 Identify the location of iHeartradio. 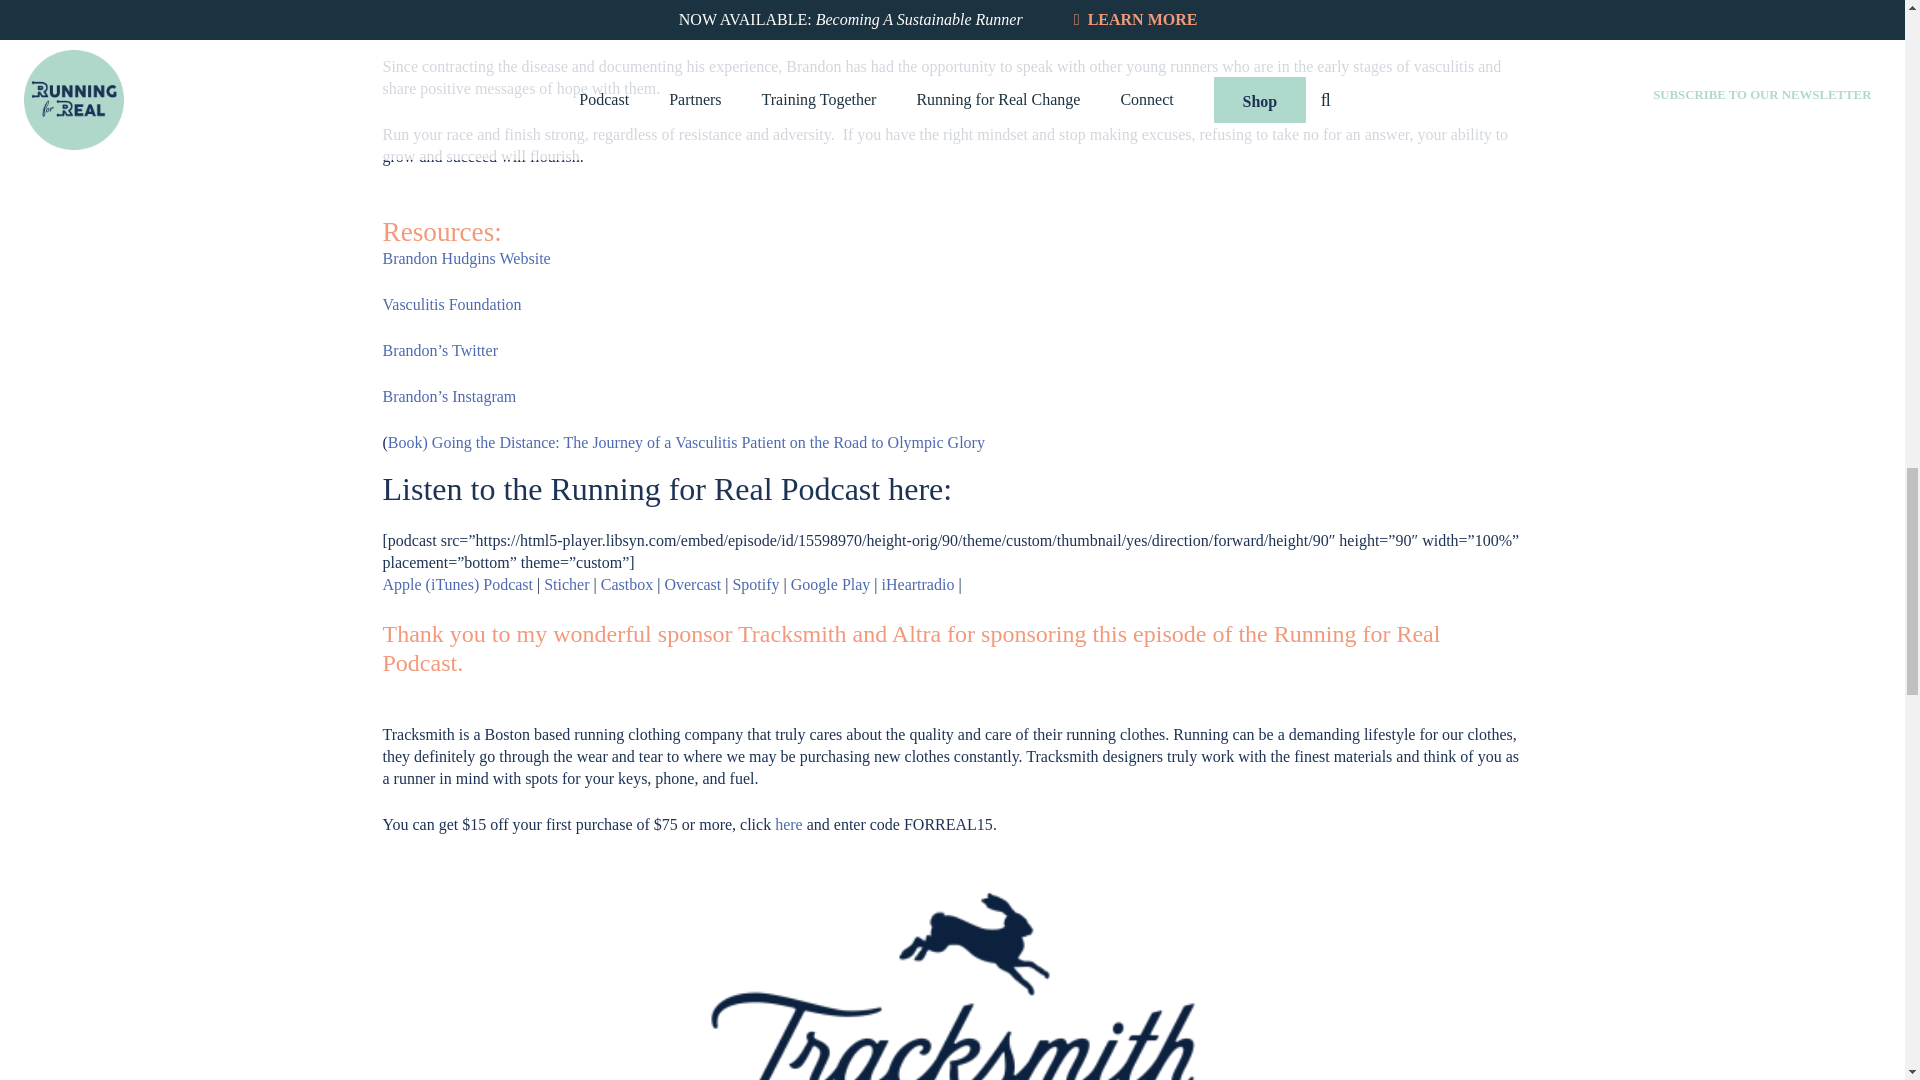
(918, 584).